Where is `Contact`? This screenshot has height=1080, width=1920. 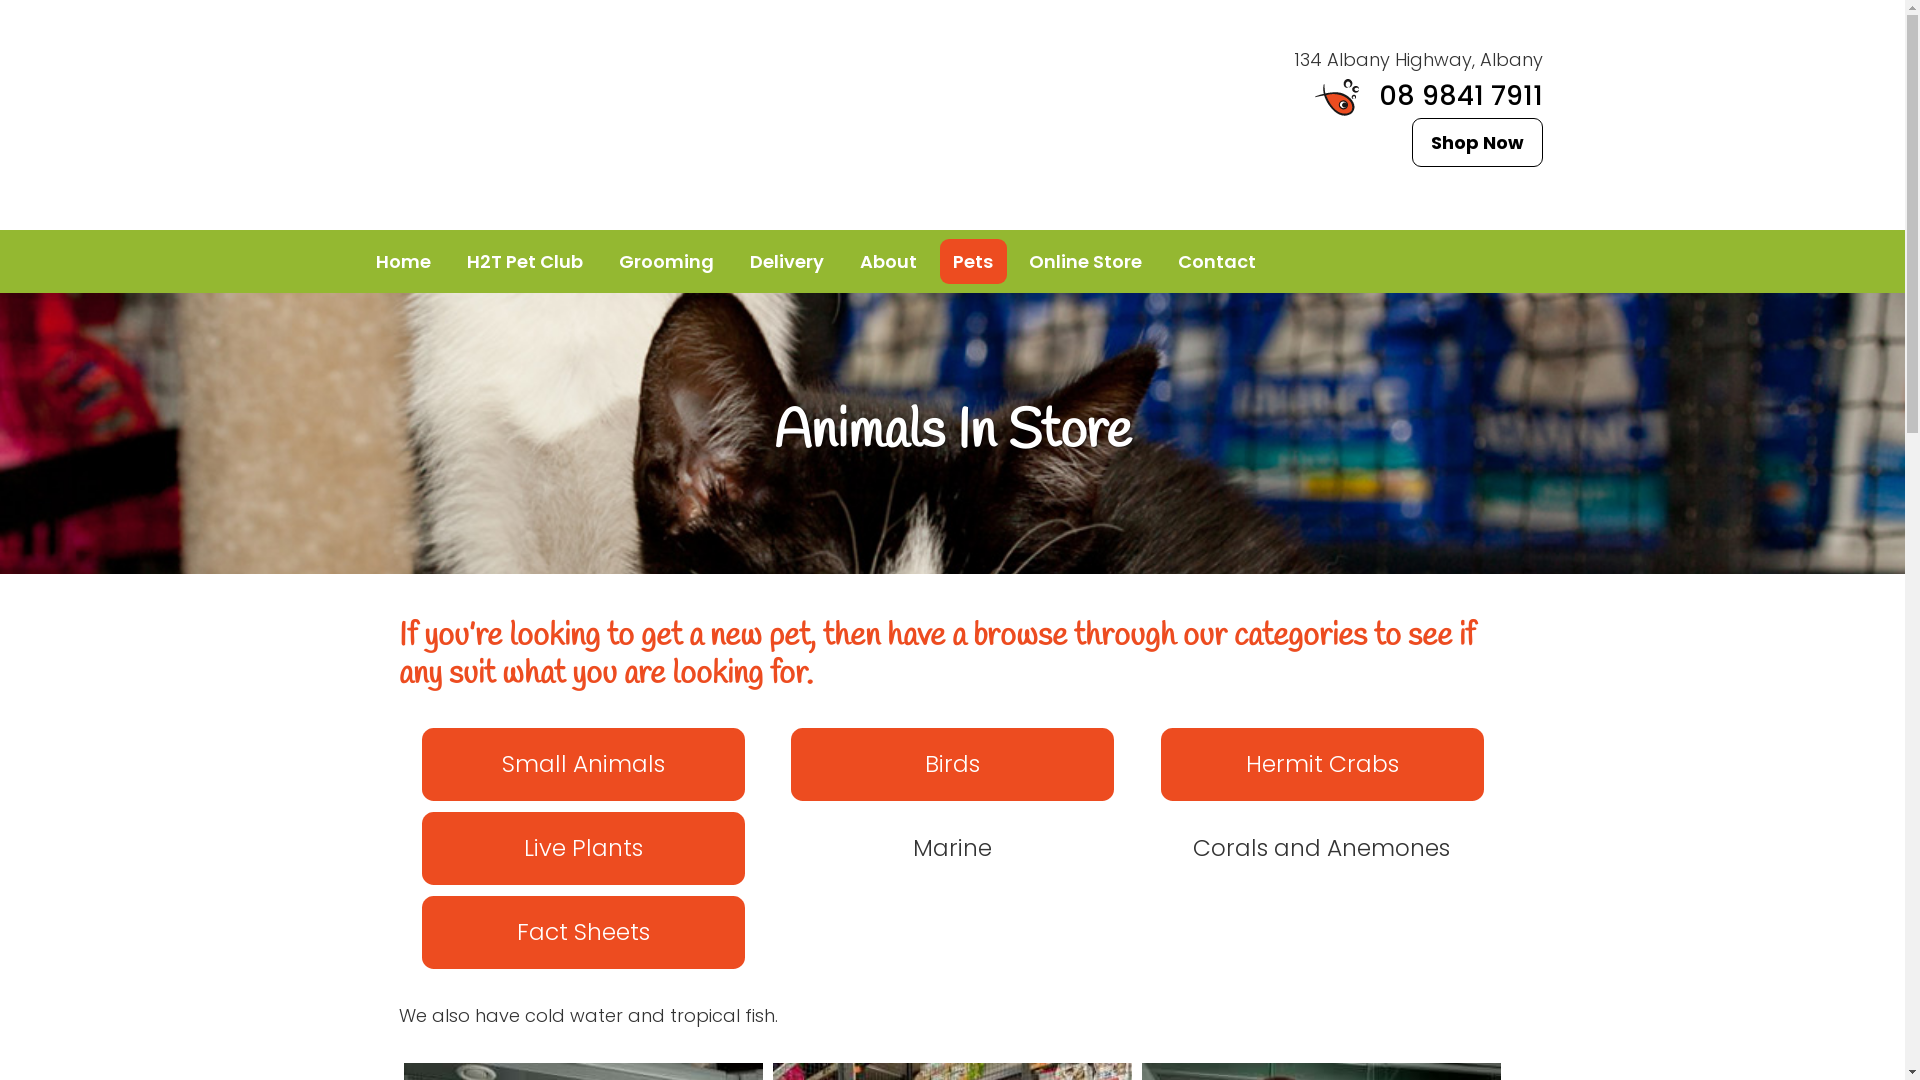 Contact is located at coordinates (1216, 262).